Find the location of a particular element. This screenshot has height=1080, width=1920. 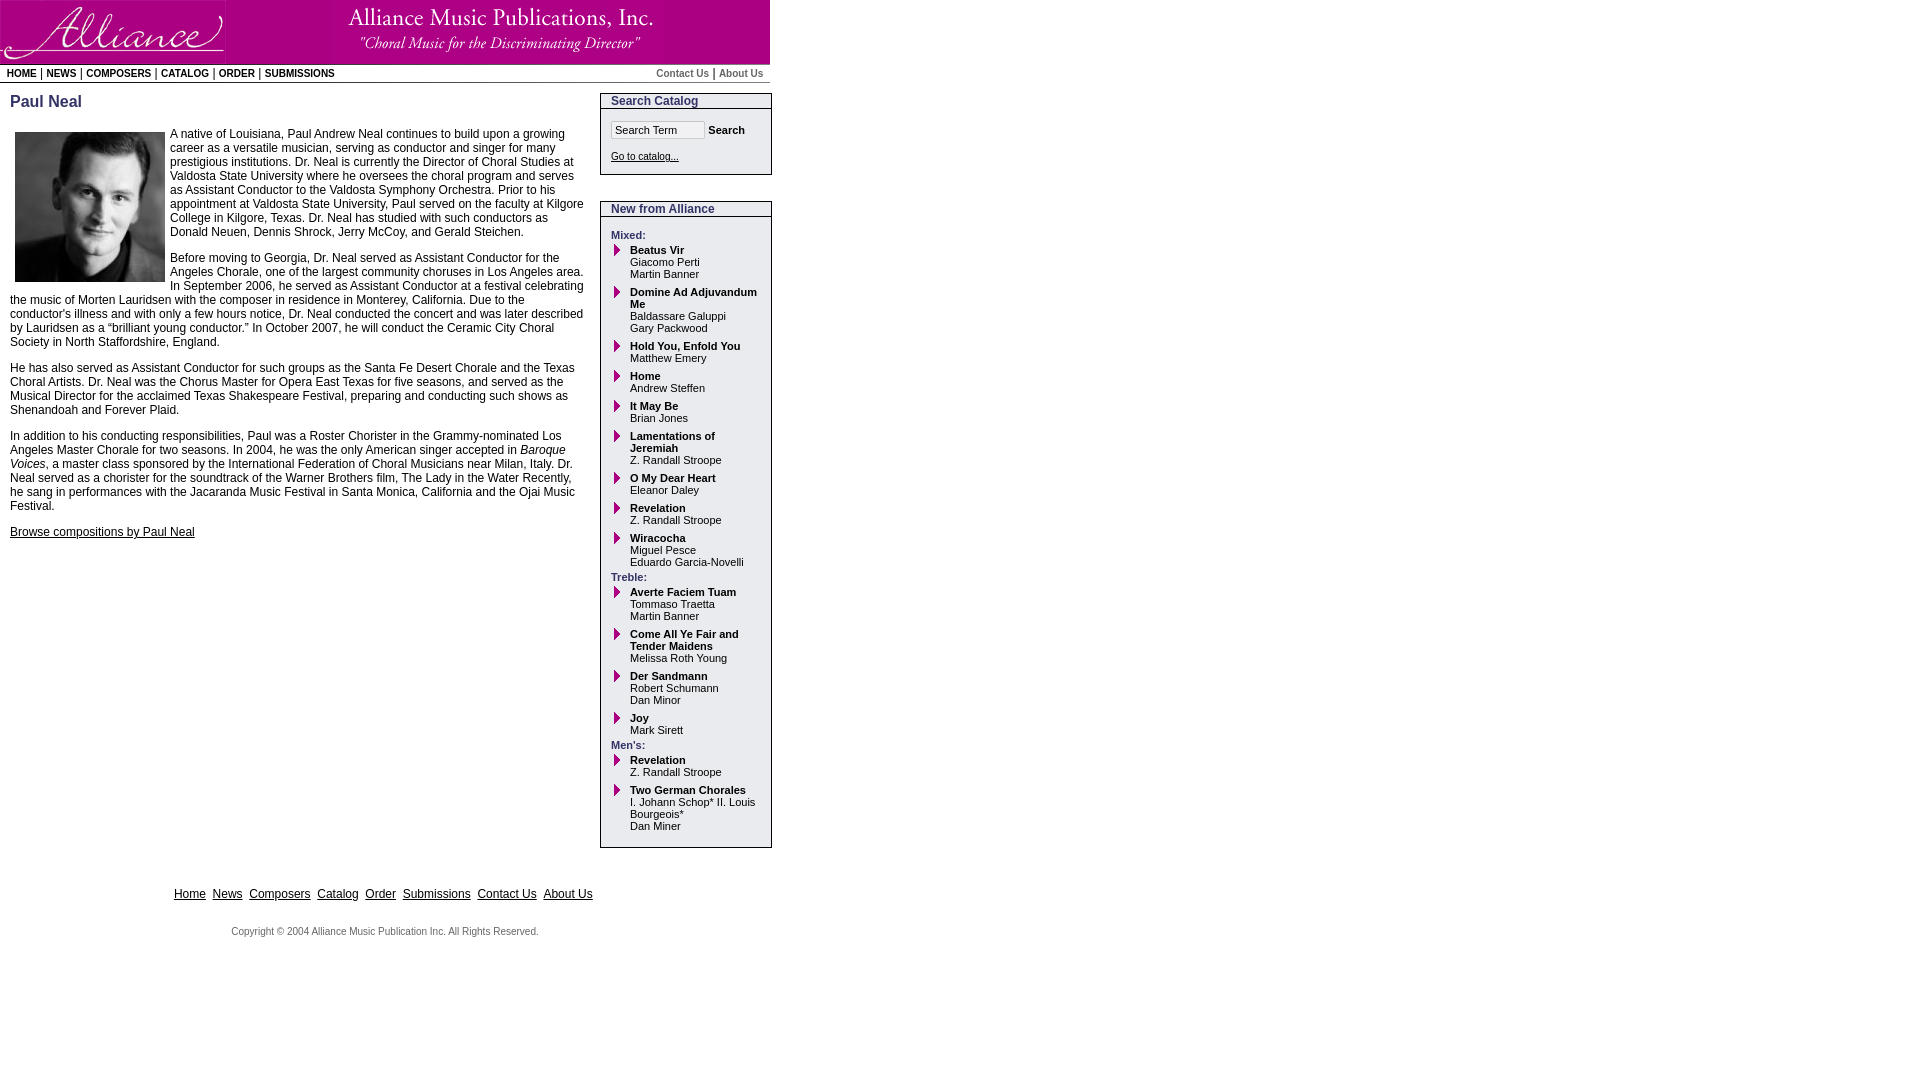

NEWS is located at coordinates (61, 73).